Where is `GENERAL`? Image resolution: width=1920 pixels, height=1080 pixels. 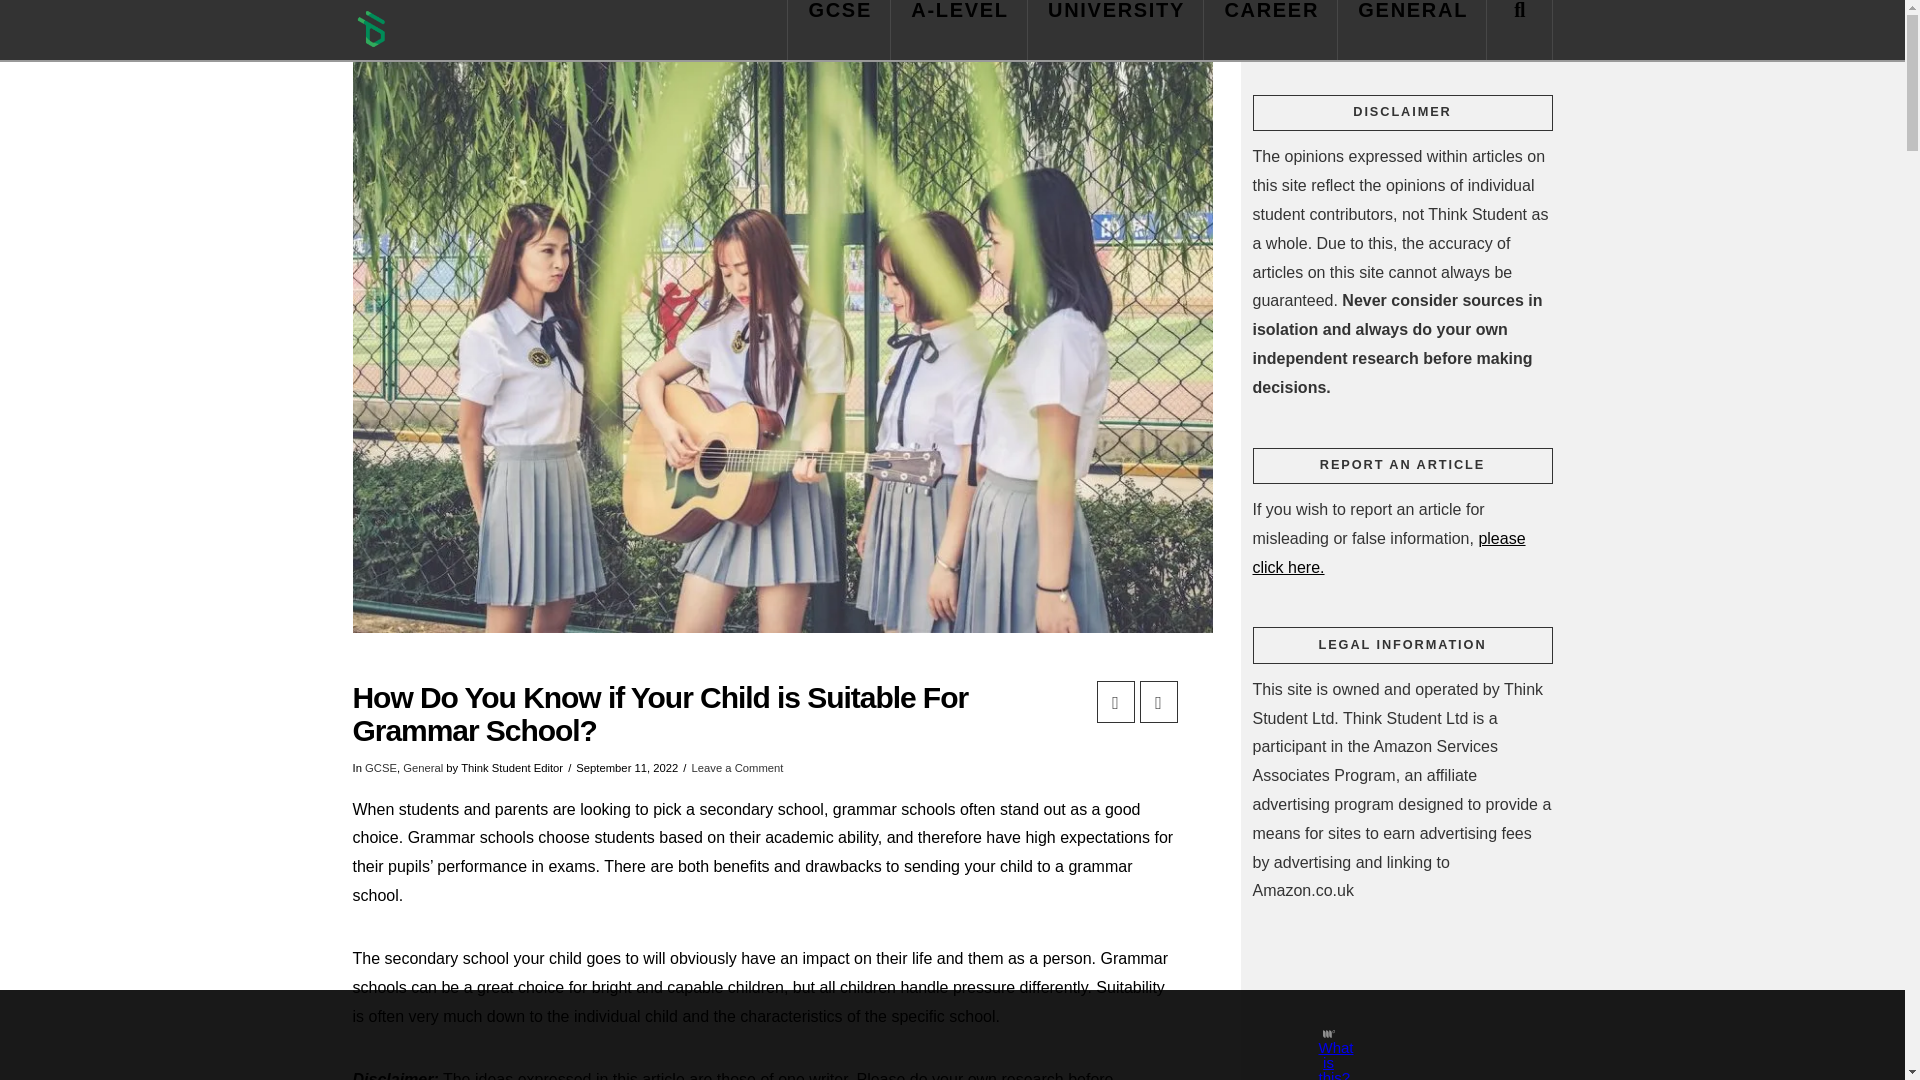 GENERAL is located at coordinates (1412, 30).